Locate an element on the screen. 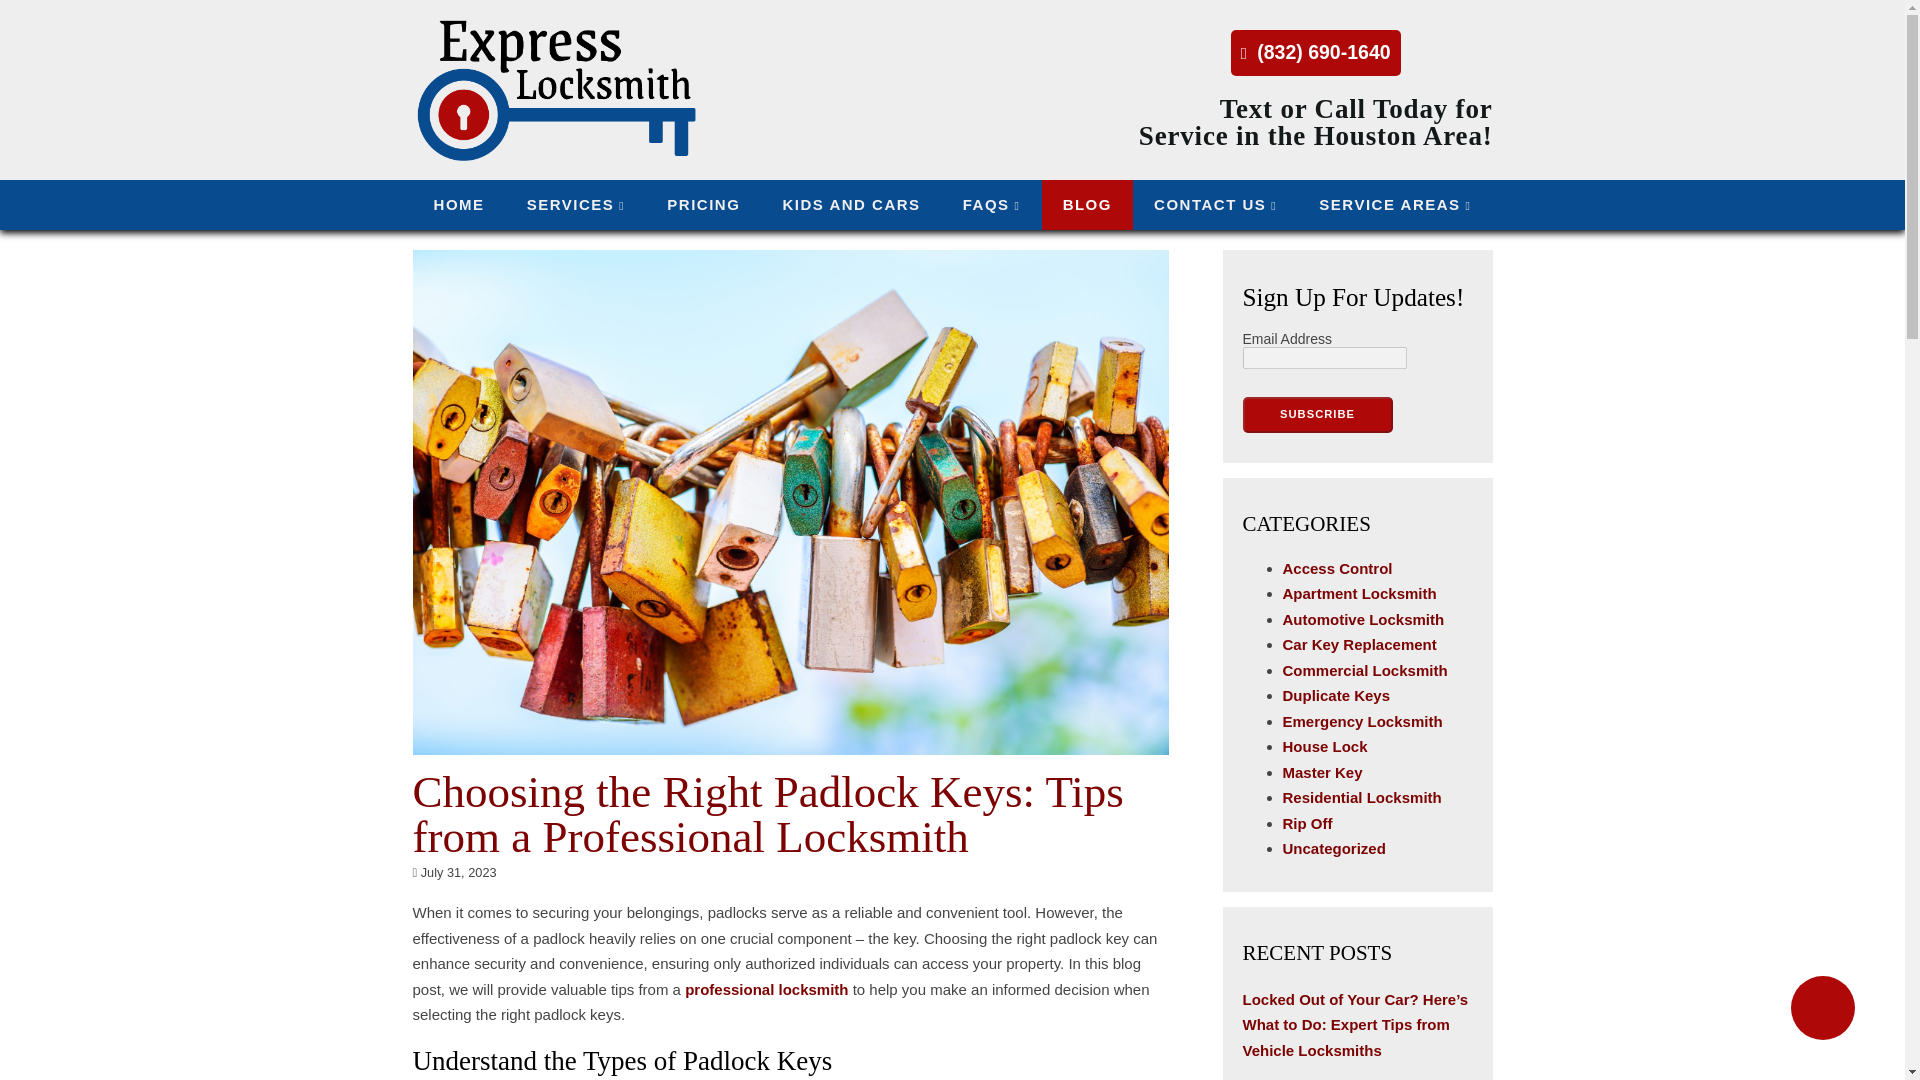 This screenshot has height=1080, width=1920. Home is located at coordinates (458, 205).